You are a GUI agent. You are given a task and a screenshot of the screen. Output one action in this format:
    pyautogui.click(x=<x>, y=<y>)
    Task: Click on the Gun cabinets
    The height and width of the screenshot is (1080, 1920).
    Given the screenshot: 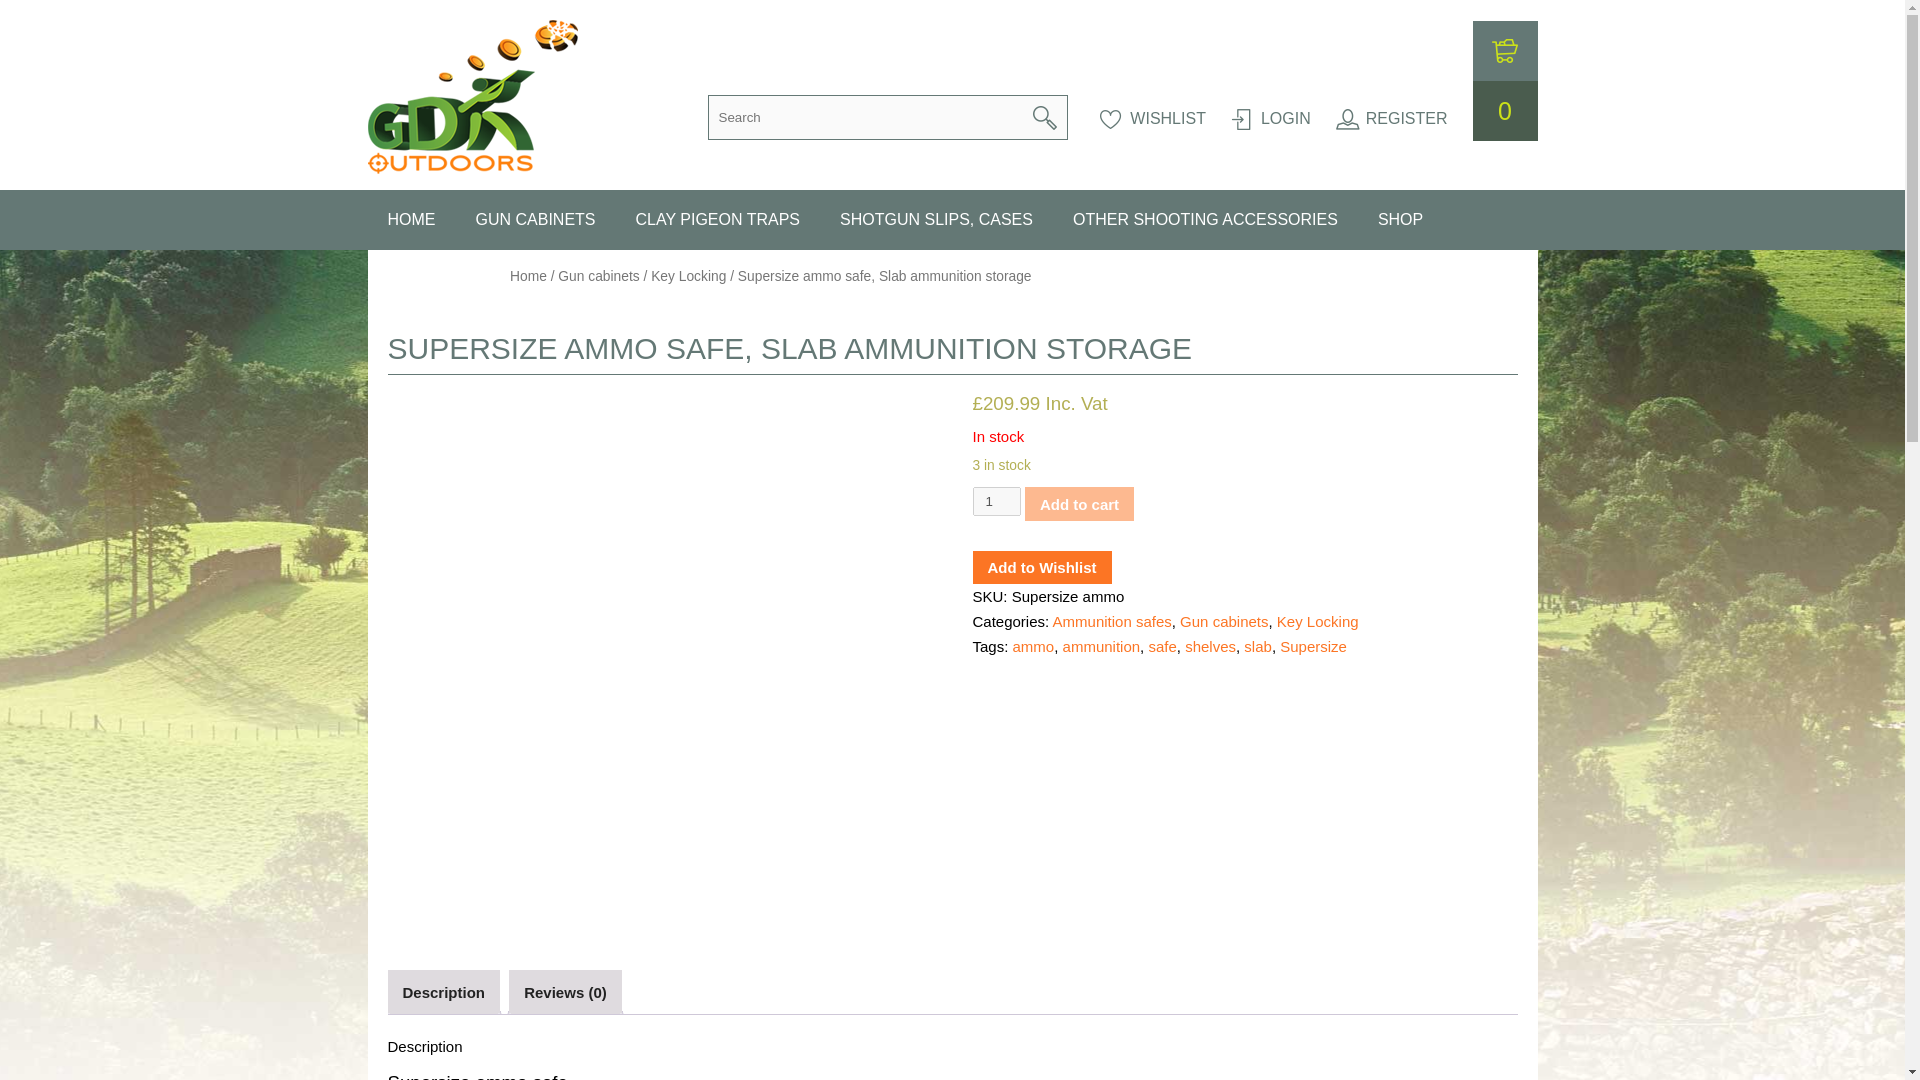 What is the action you would take?
    pyautogui.click(x=598, y=276)
    